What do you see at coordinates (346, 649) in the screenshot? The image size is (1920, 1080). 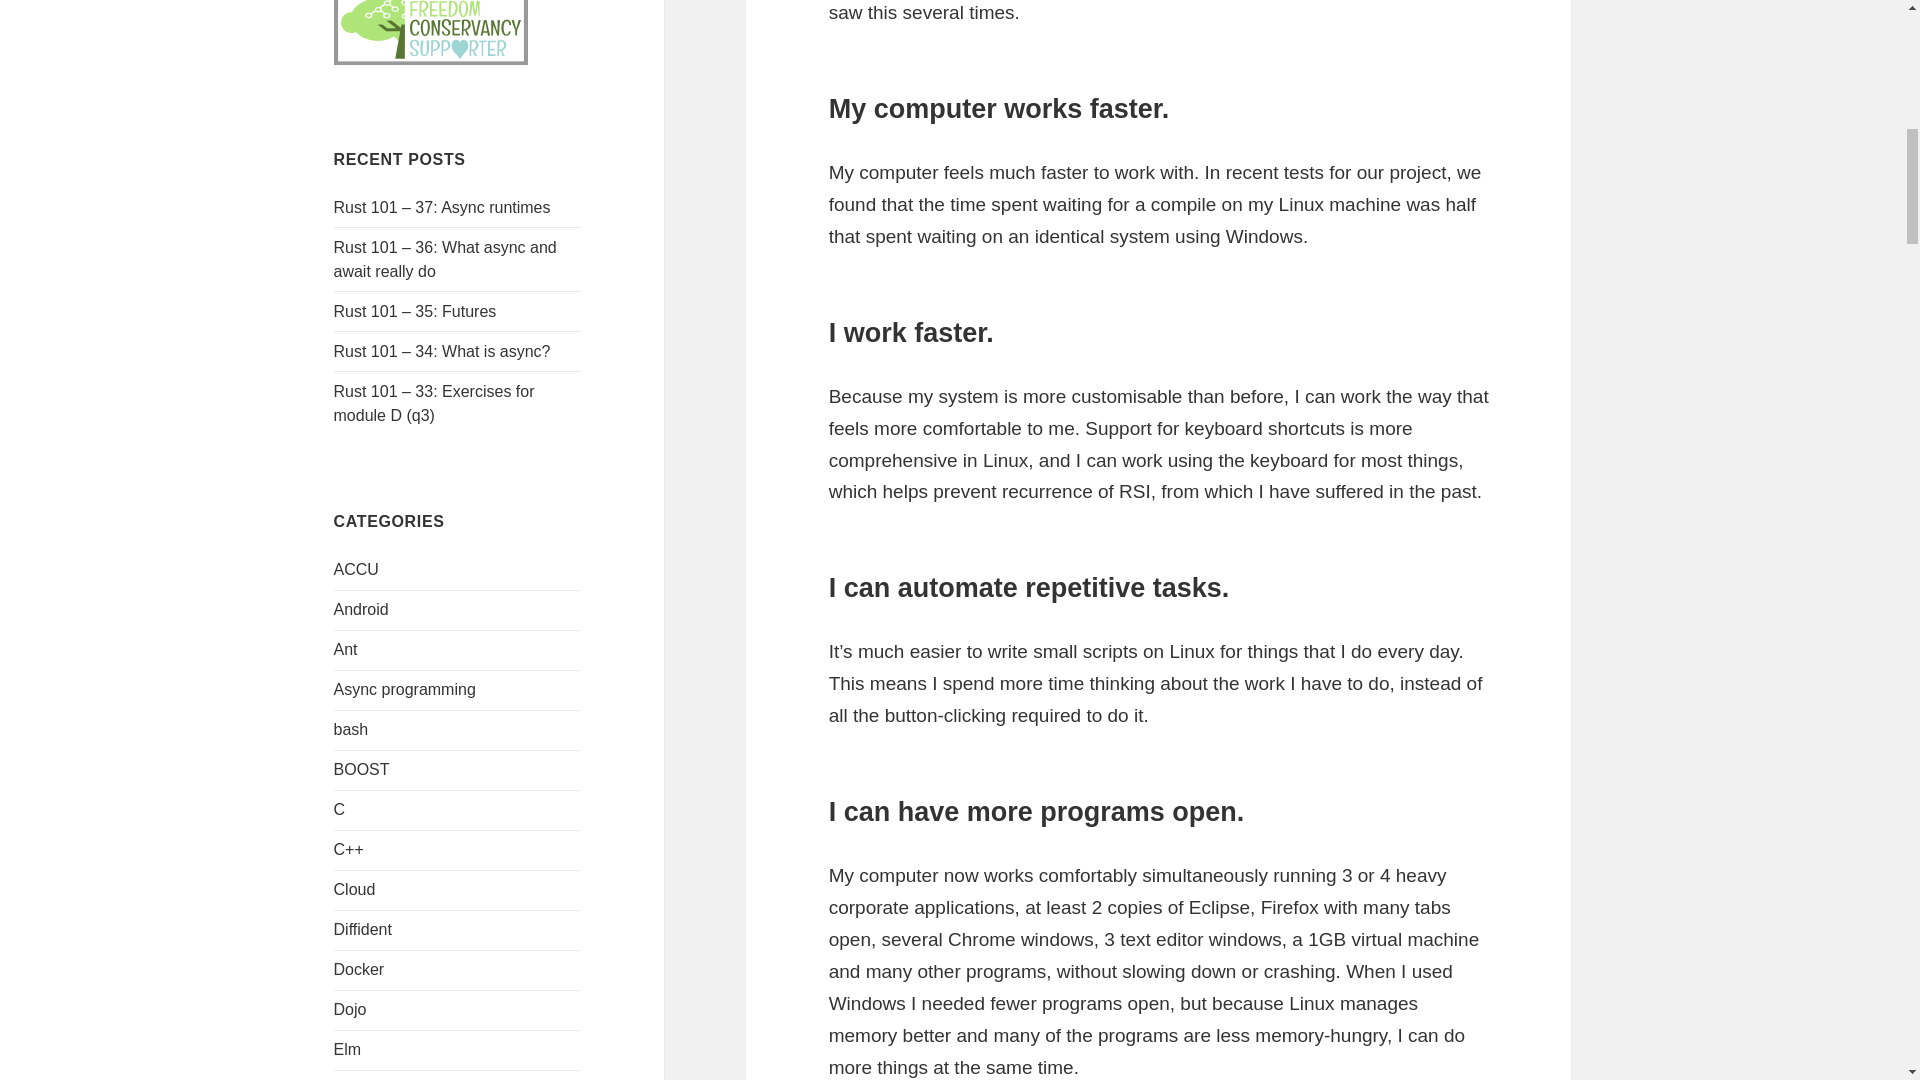 I see `Ant` at bounding box center [346, 649].